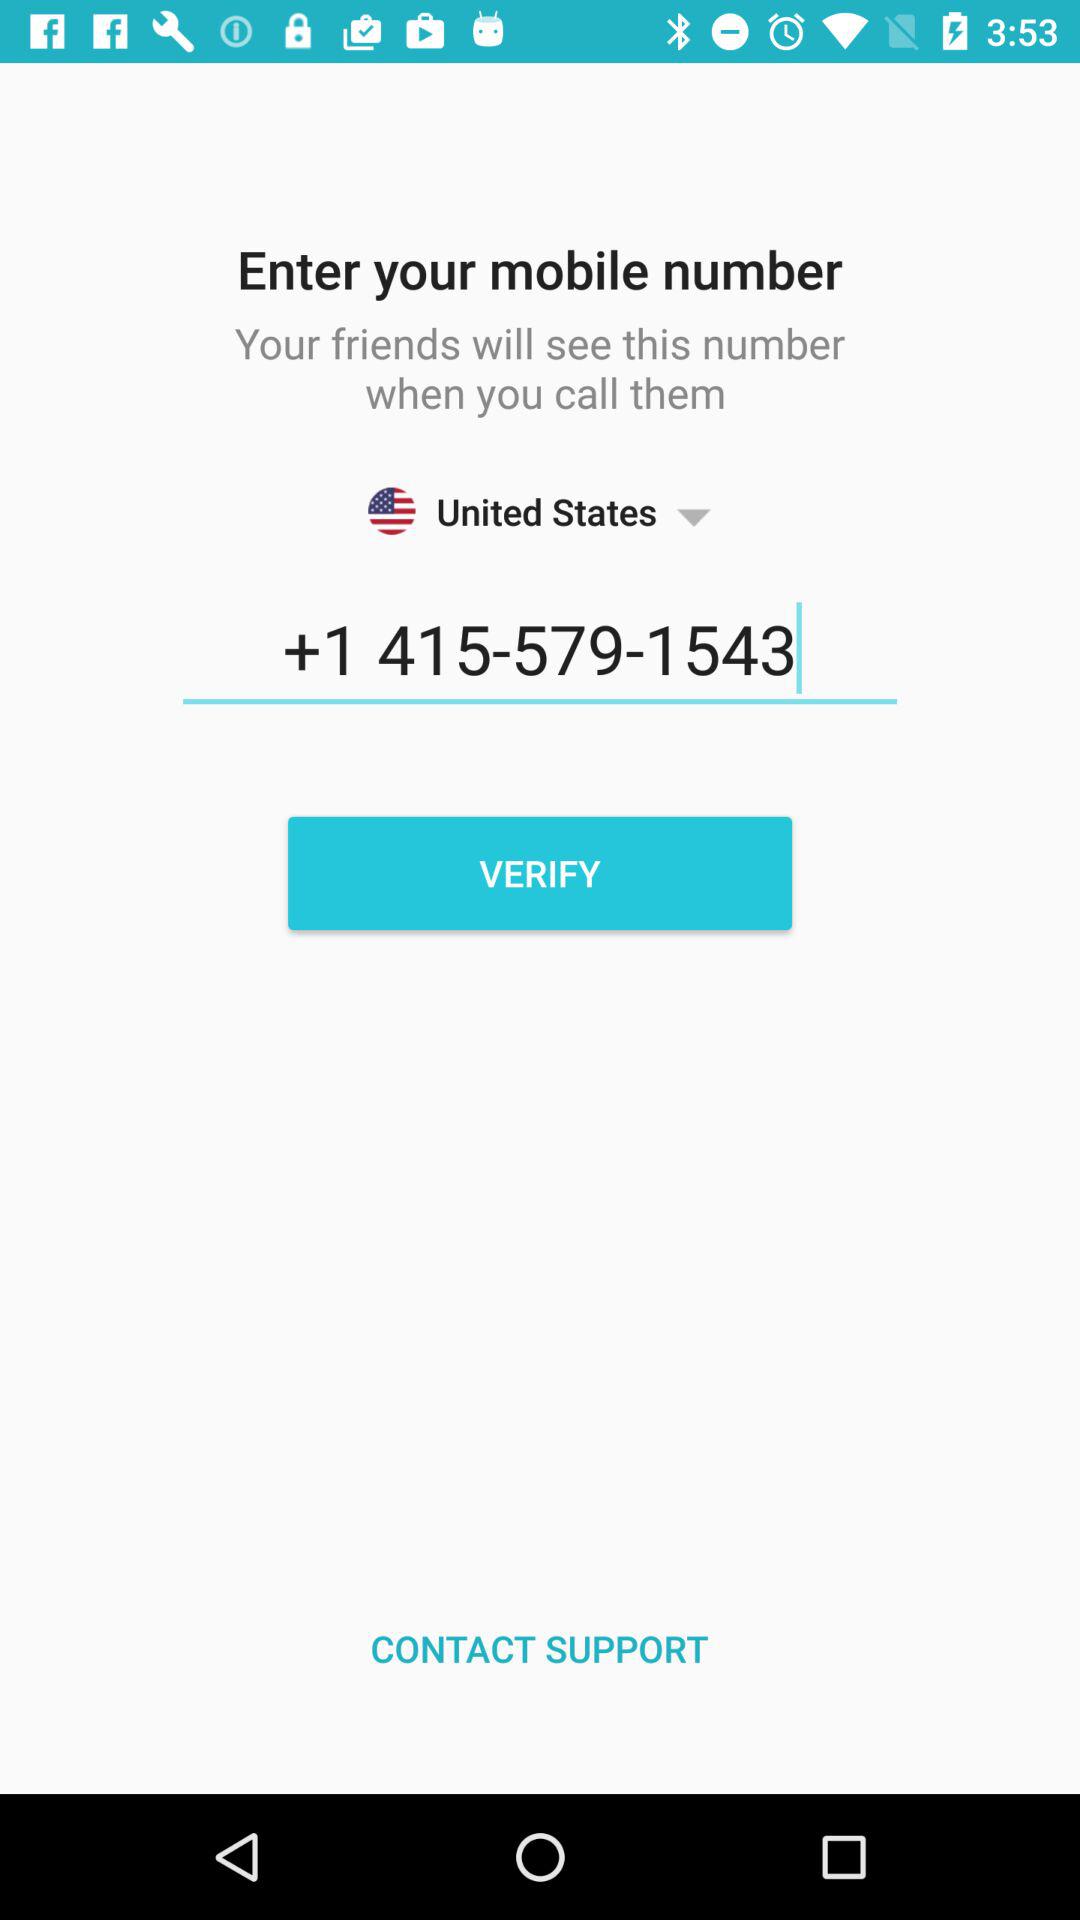 The image size is (1080, 1920). Describe the element at coordinates (540, 649) in the screenshot. I see `choose 1 415 579` at that location.